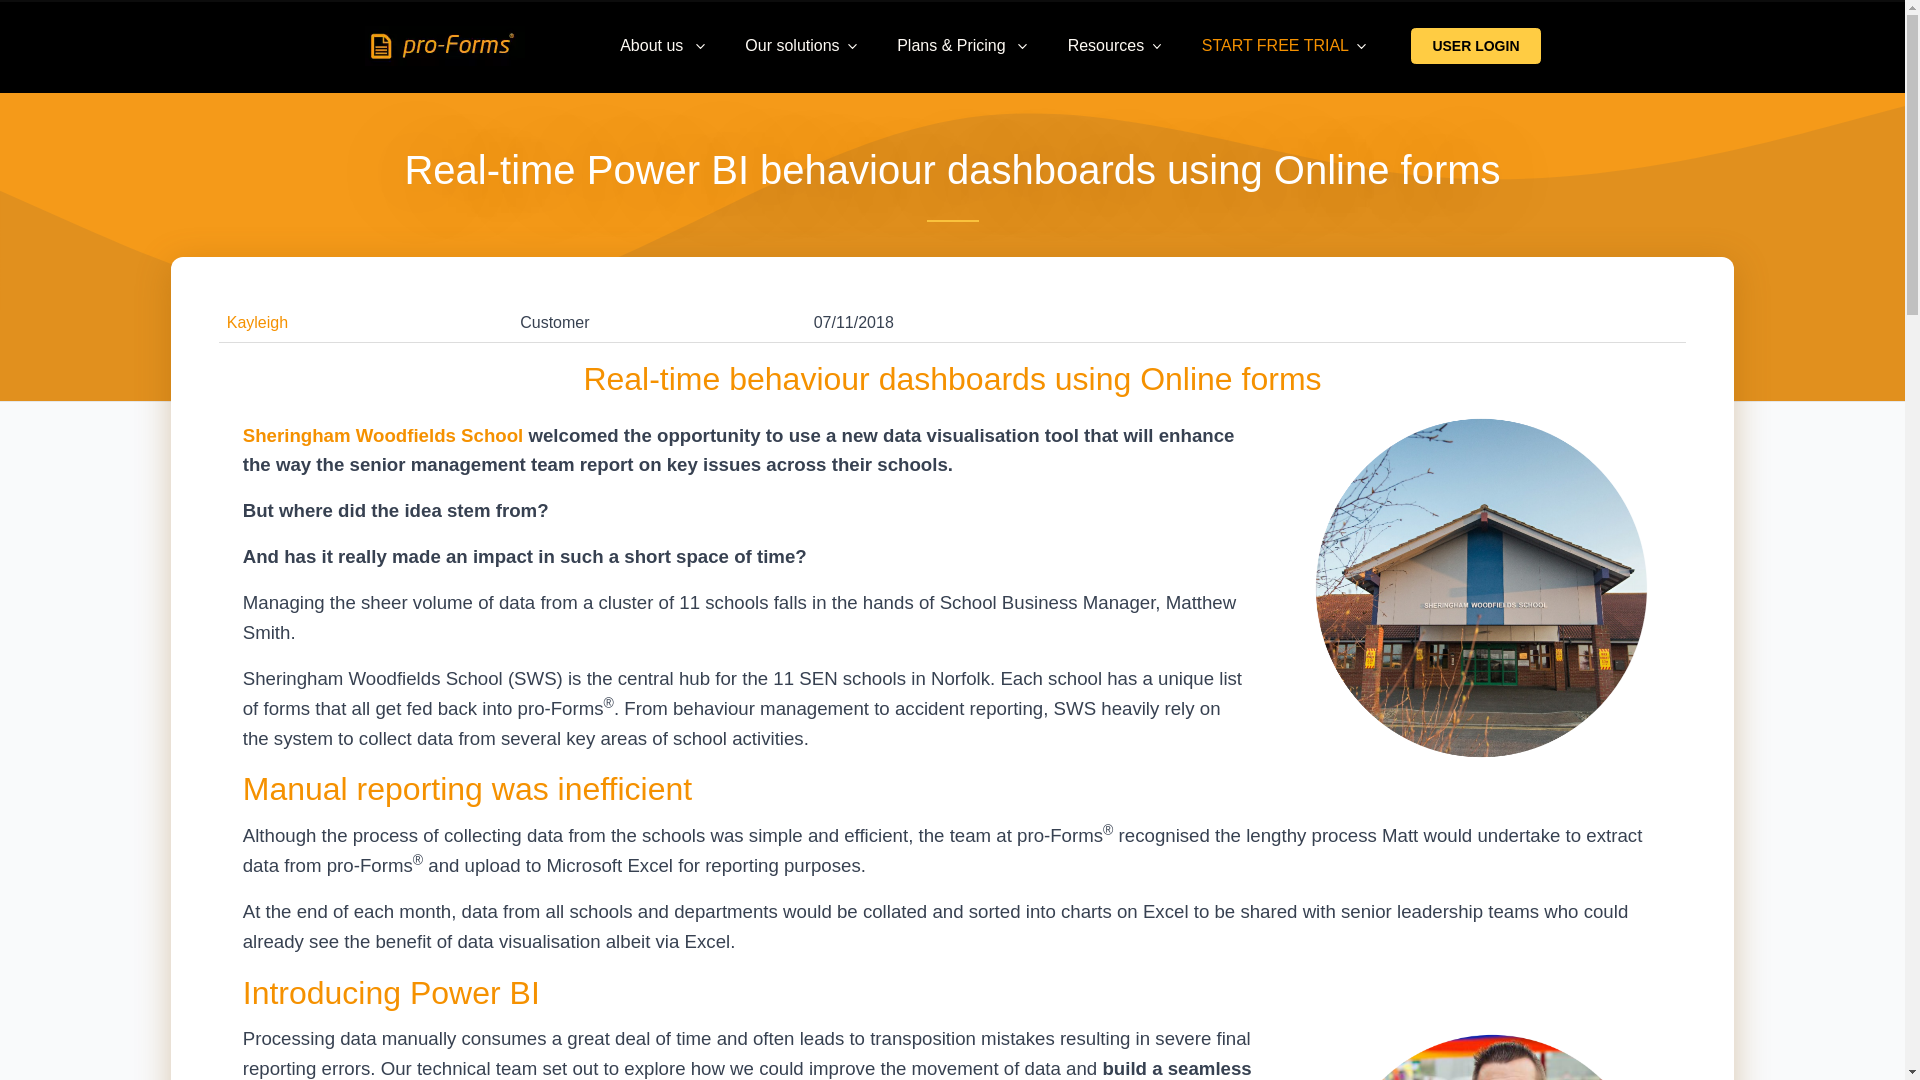 This screenshot has width=1920, height=1080. What do you see at coordinates (444, 45) in the screenshot?
I see `Click for pro-Forms Homepage` at bounding box center [444, 45].